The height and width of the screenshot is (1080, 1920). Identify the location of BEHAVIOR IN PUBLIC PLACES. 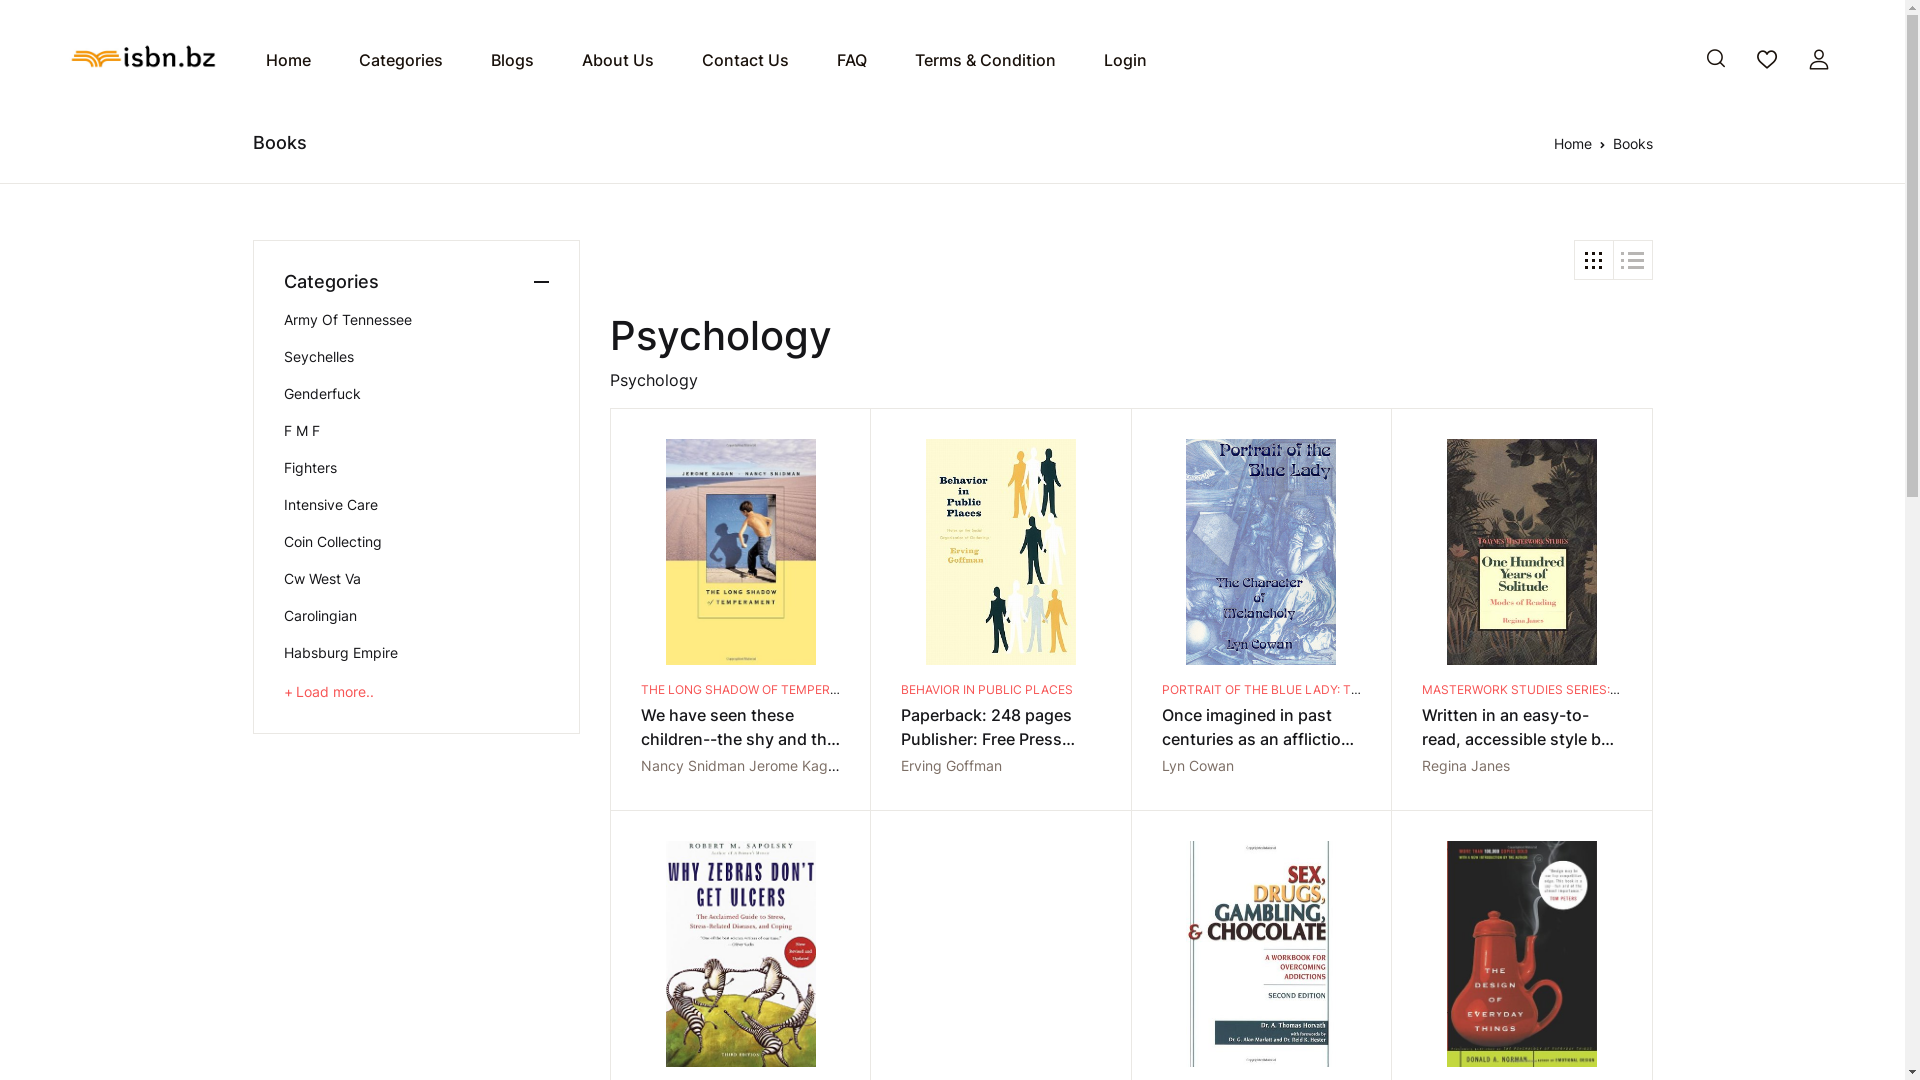
(987, 690).